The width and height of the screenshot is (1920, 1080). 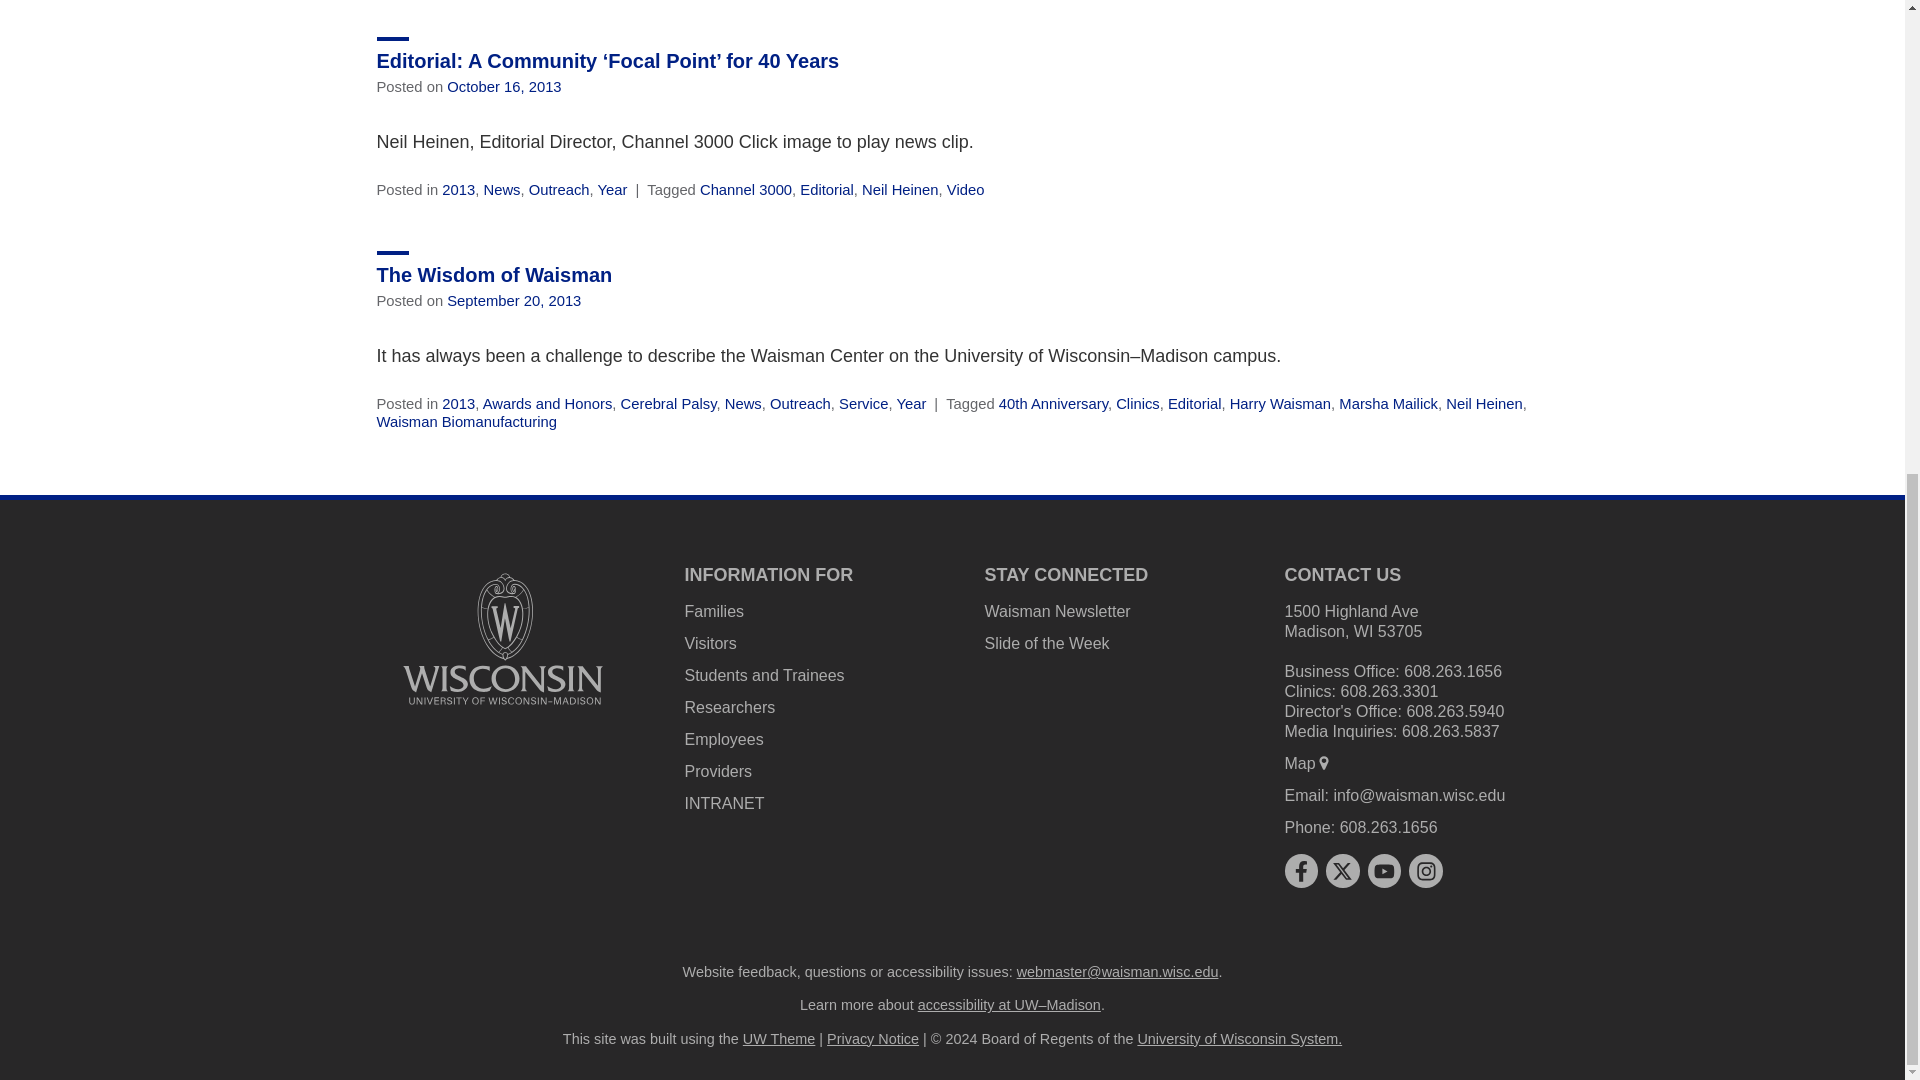 I want to click on x twitter, so click(x=1342, y=870).